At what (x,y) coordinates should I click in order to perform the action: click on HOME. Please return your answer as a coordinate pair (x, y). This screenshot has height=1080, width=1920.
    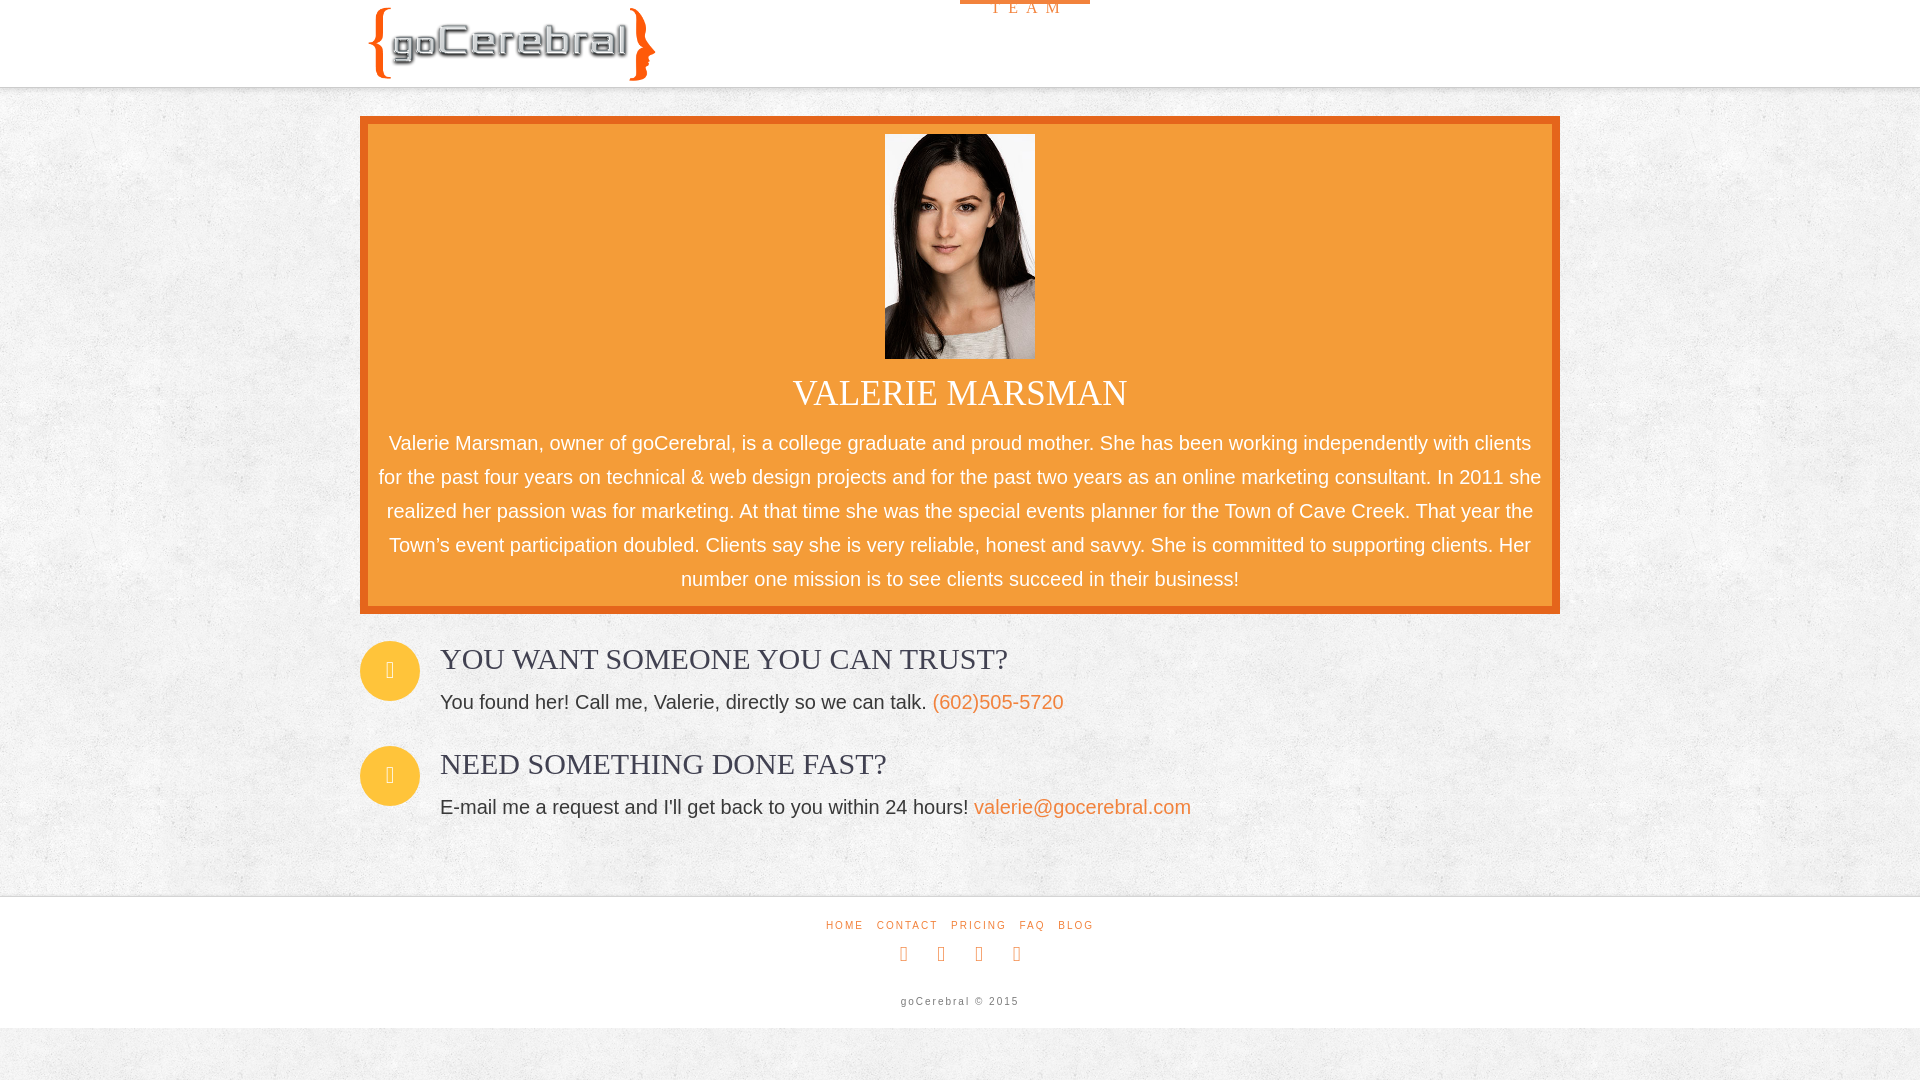
    Looking at the image, I should click on (844, 925).